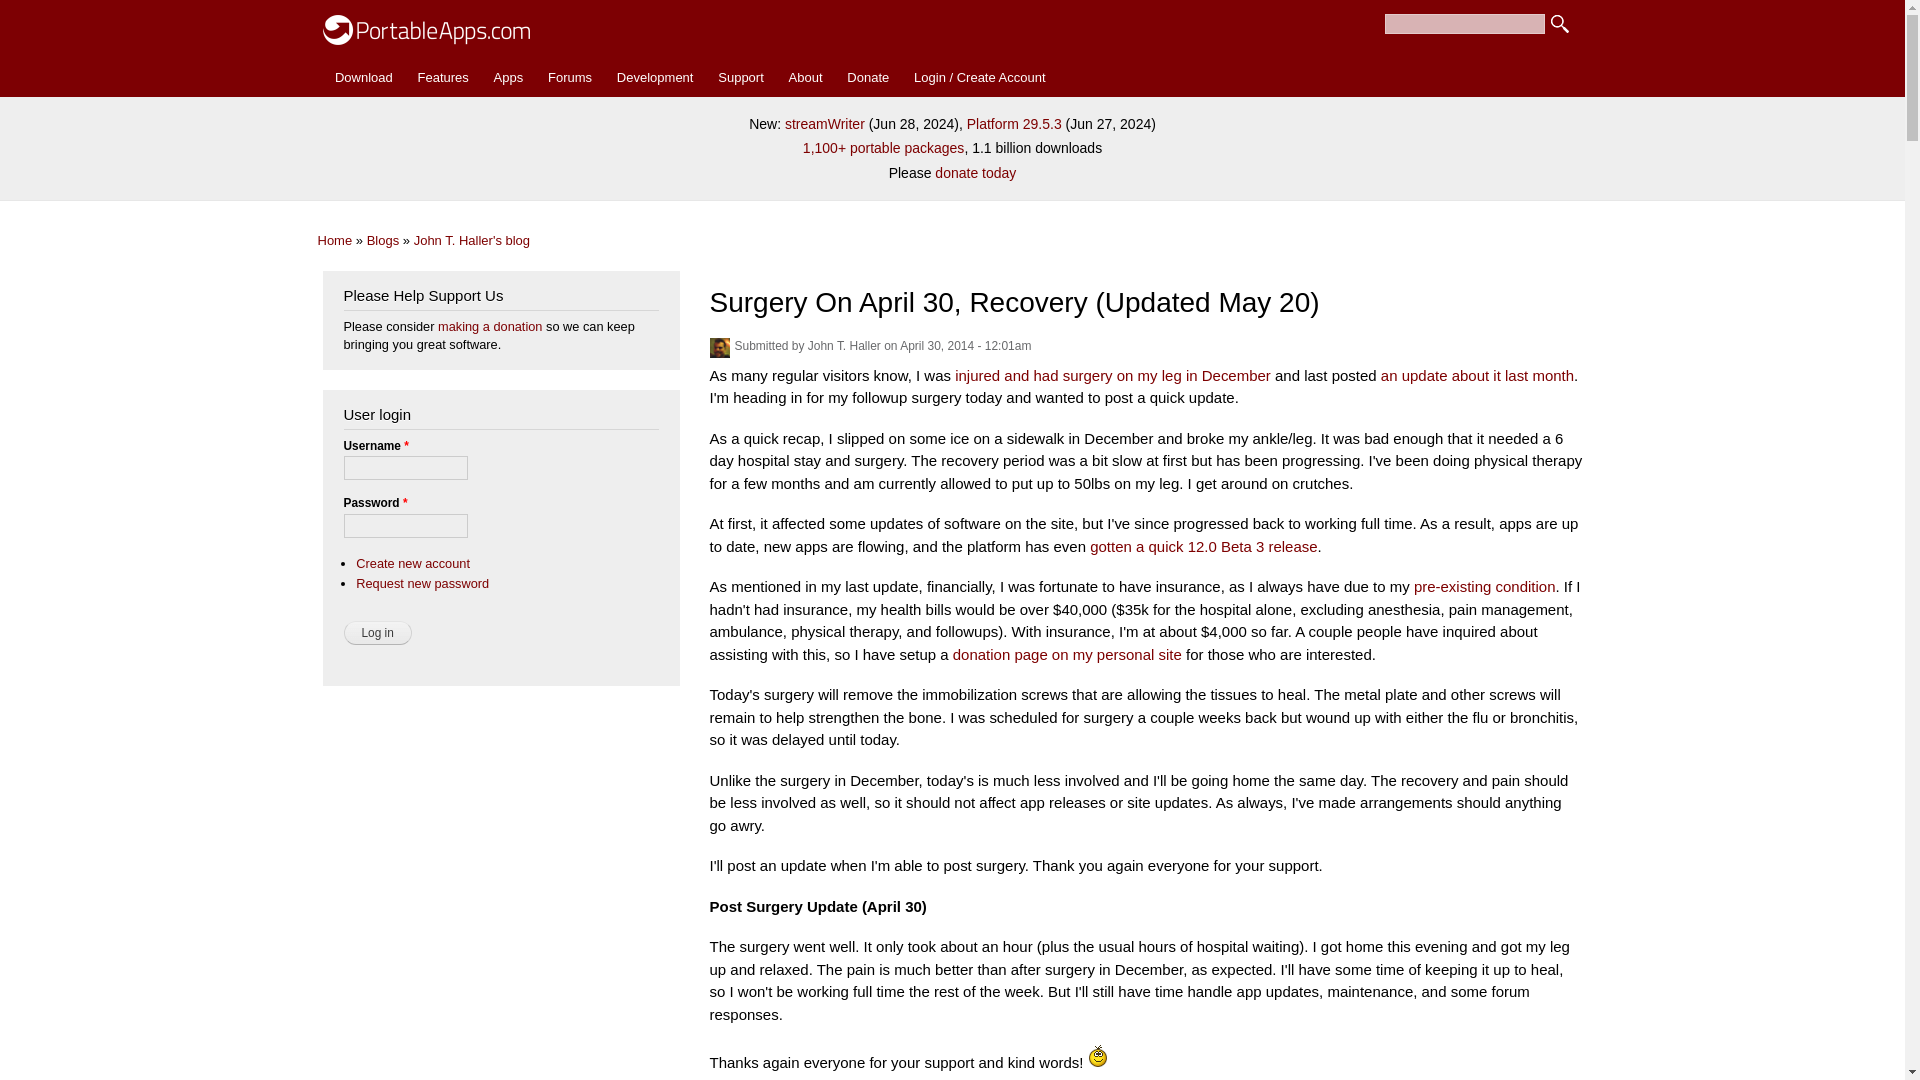 This screenshot has height=1080, width=1920. I want to click on John T. Haller's picture, so click(720, 348).